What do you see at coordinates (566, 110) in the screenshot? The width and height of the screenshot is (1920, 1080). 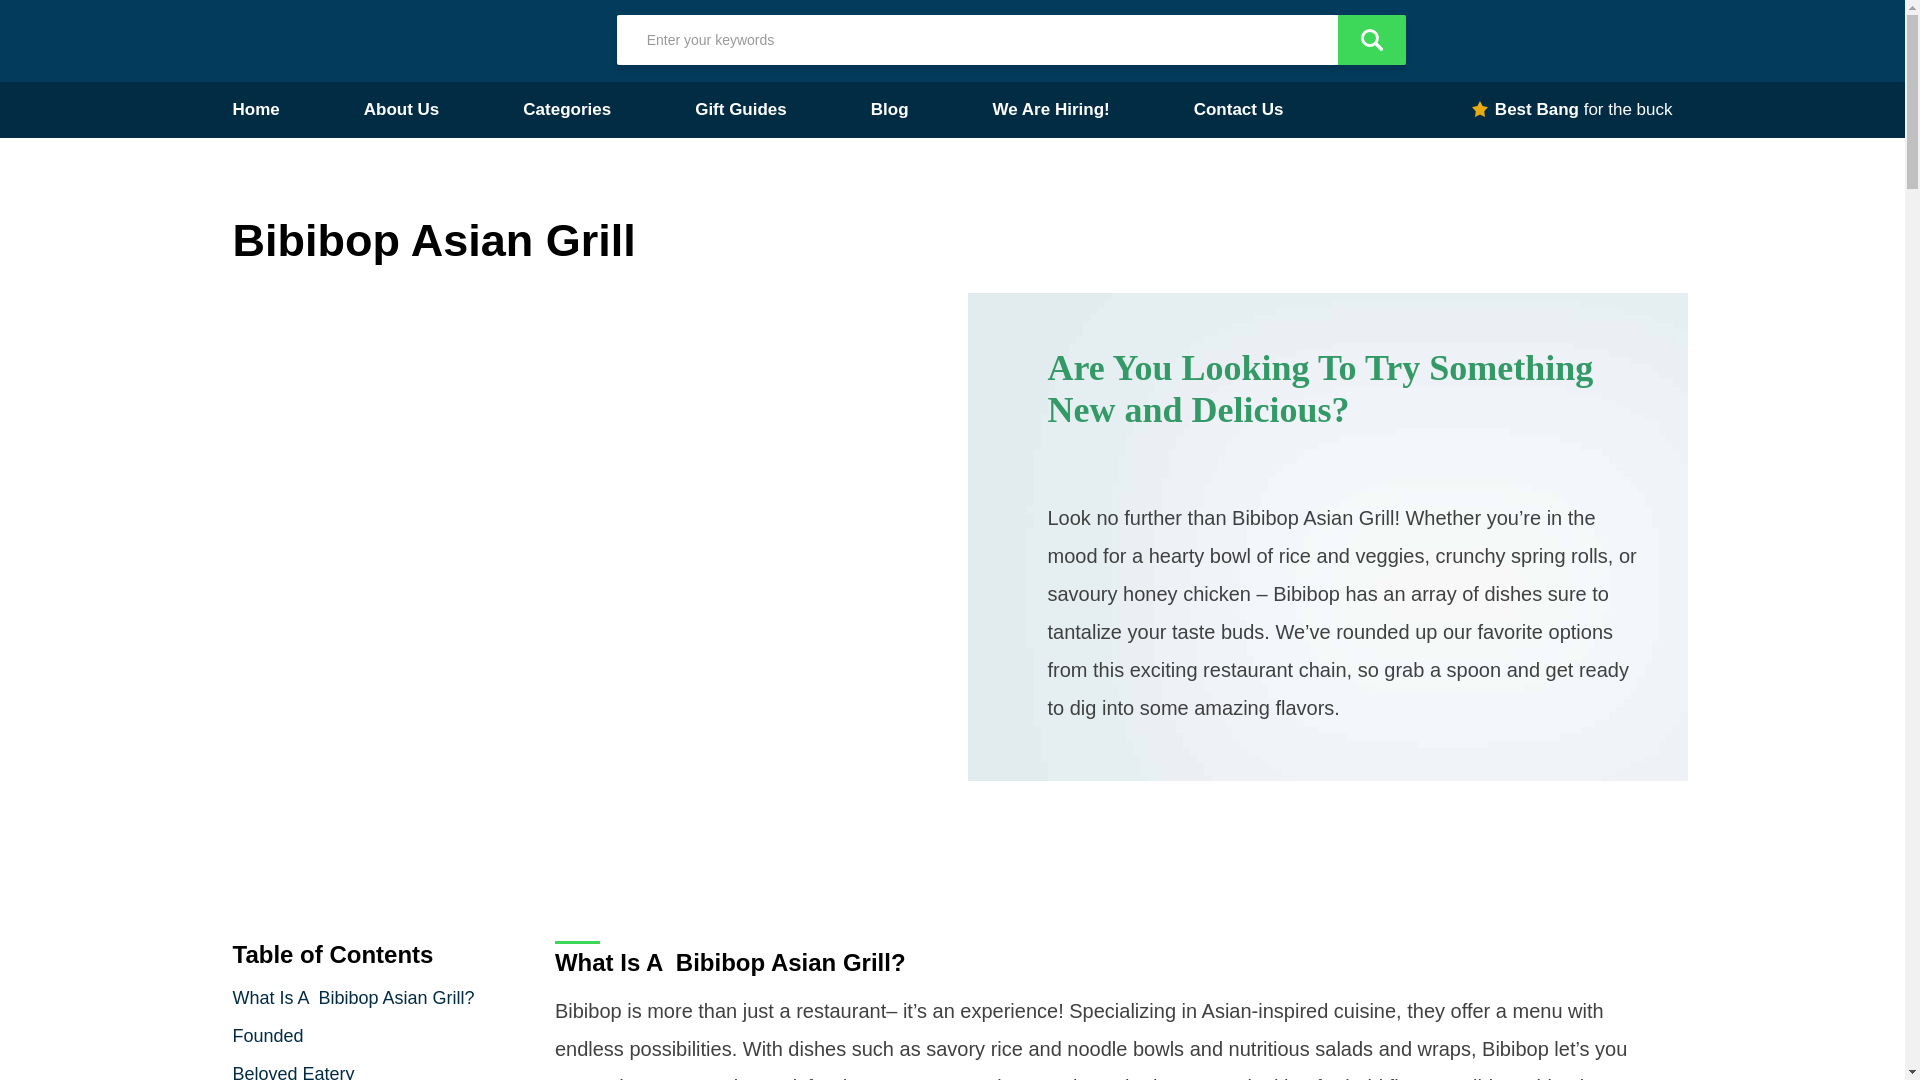 I see `Categories` at bounding box center [566, 110].